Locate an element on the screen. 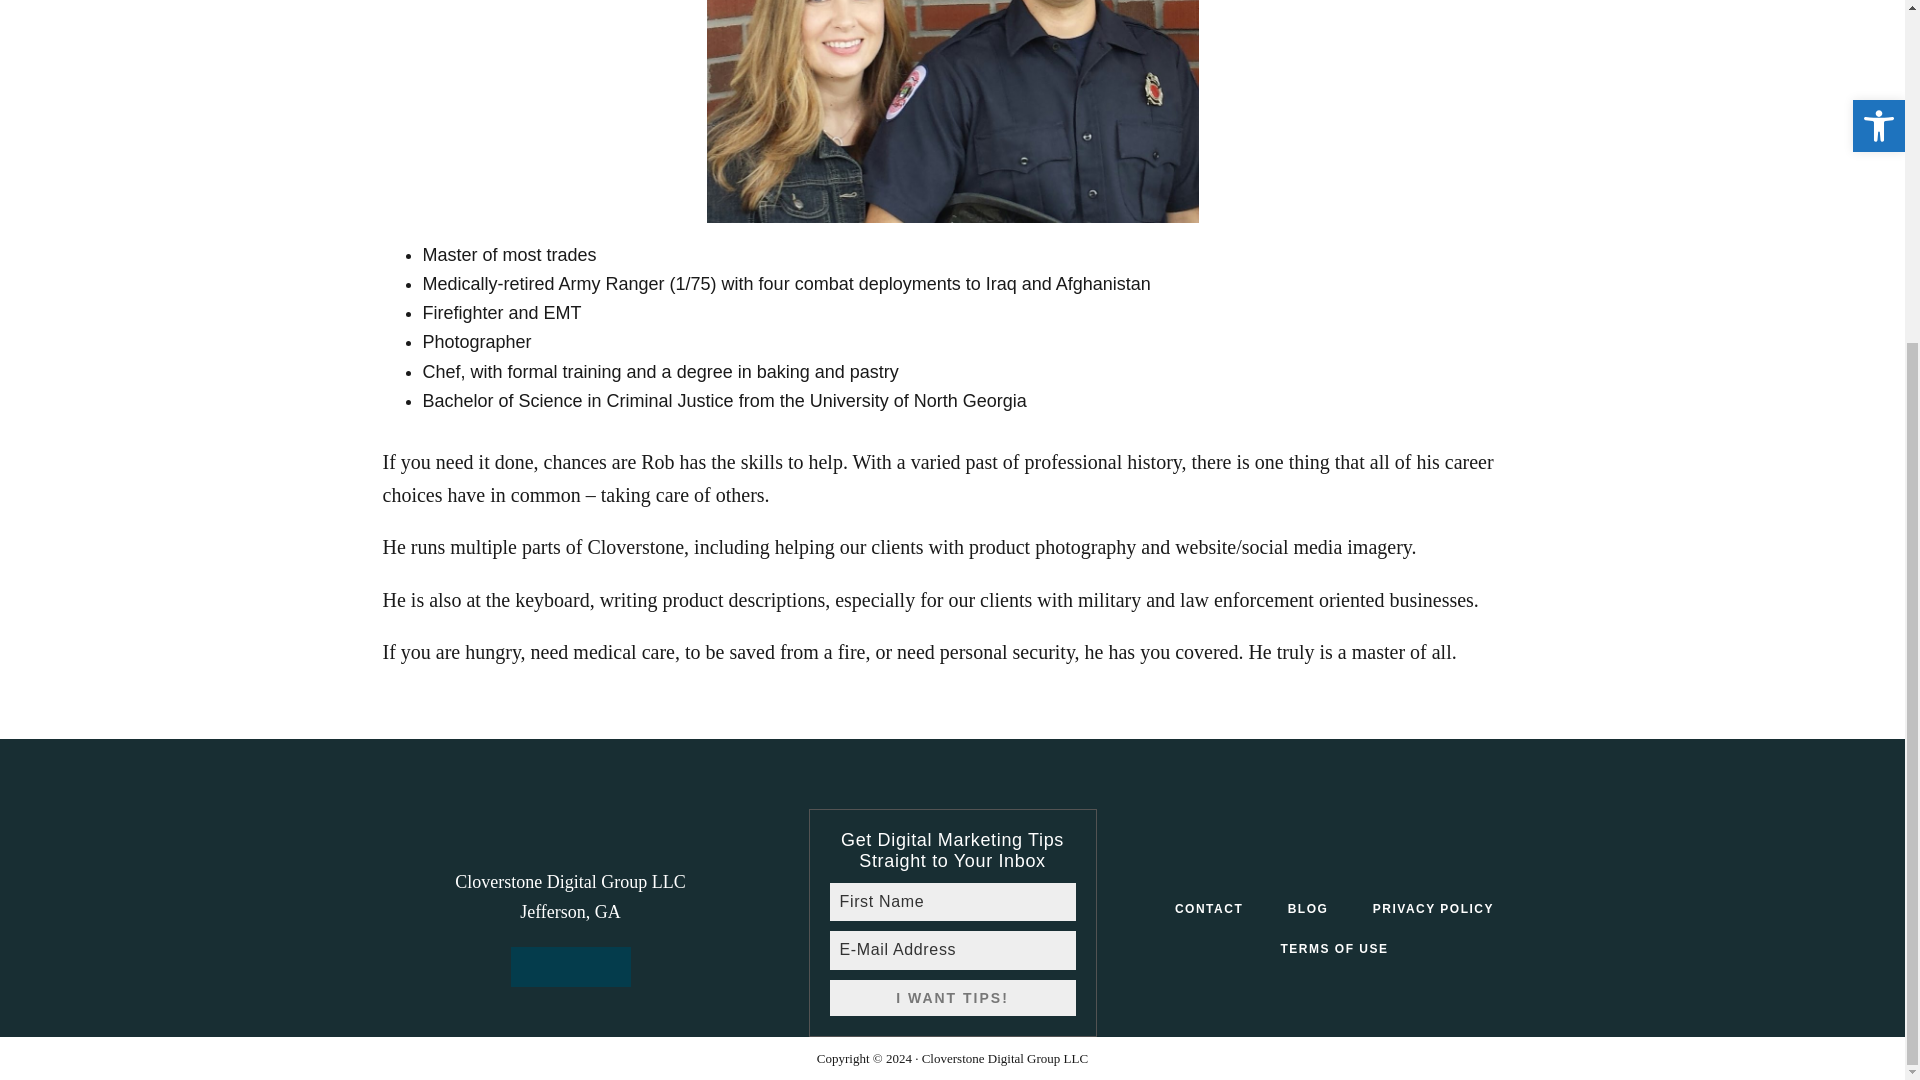 Image resolution: width=1920 pixels, height=1080 pixels. PRIVACY POLICY is located at coordinates (1434, 908).